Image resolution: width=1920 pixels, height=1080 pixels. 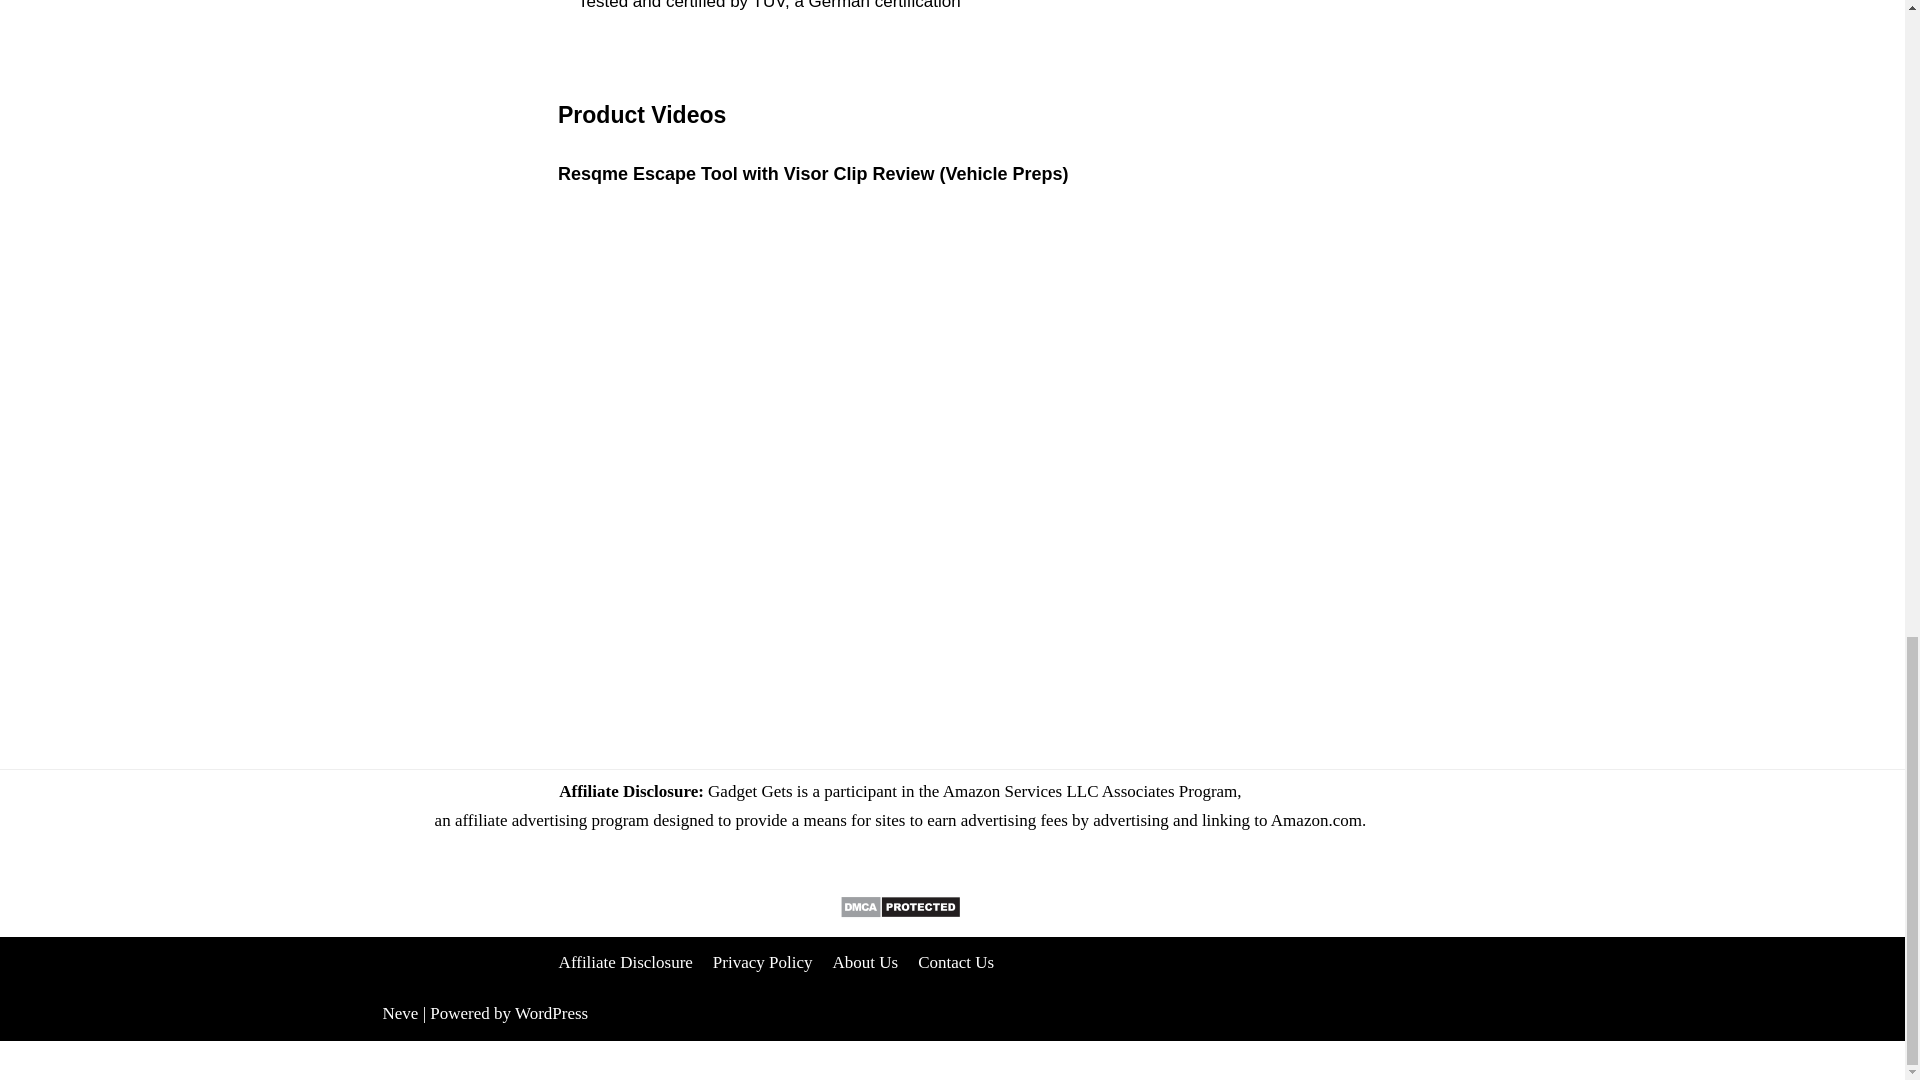 What do you see at coordinates (900, 913) in the screenshot?
I see `DMCA.com Protection Status` at bounding box center [900, 913].